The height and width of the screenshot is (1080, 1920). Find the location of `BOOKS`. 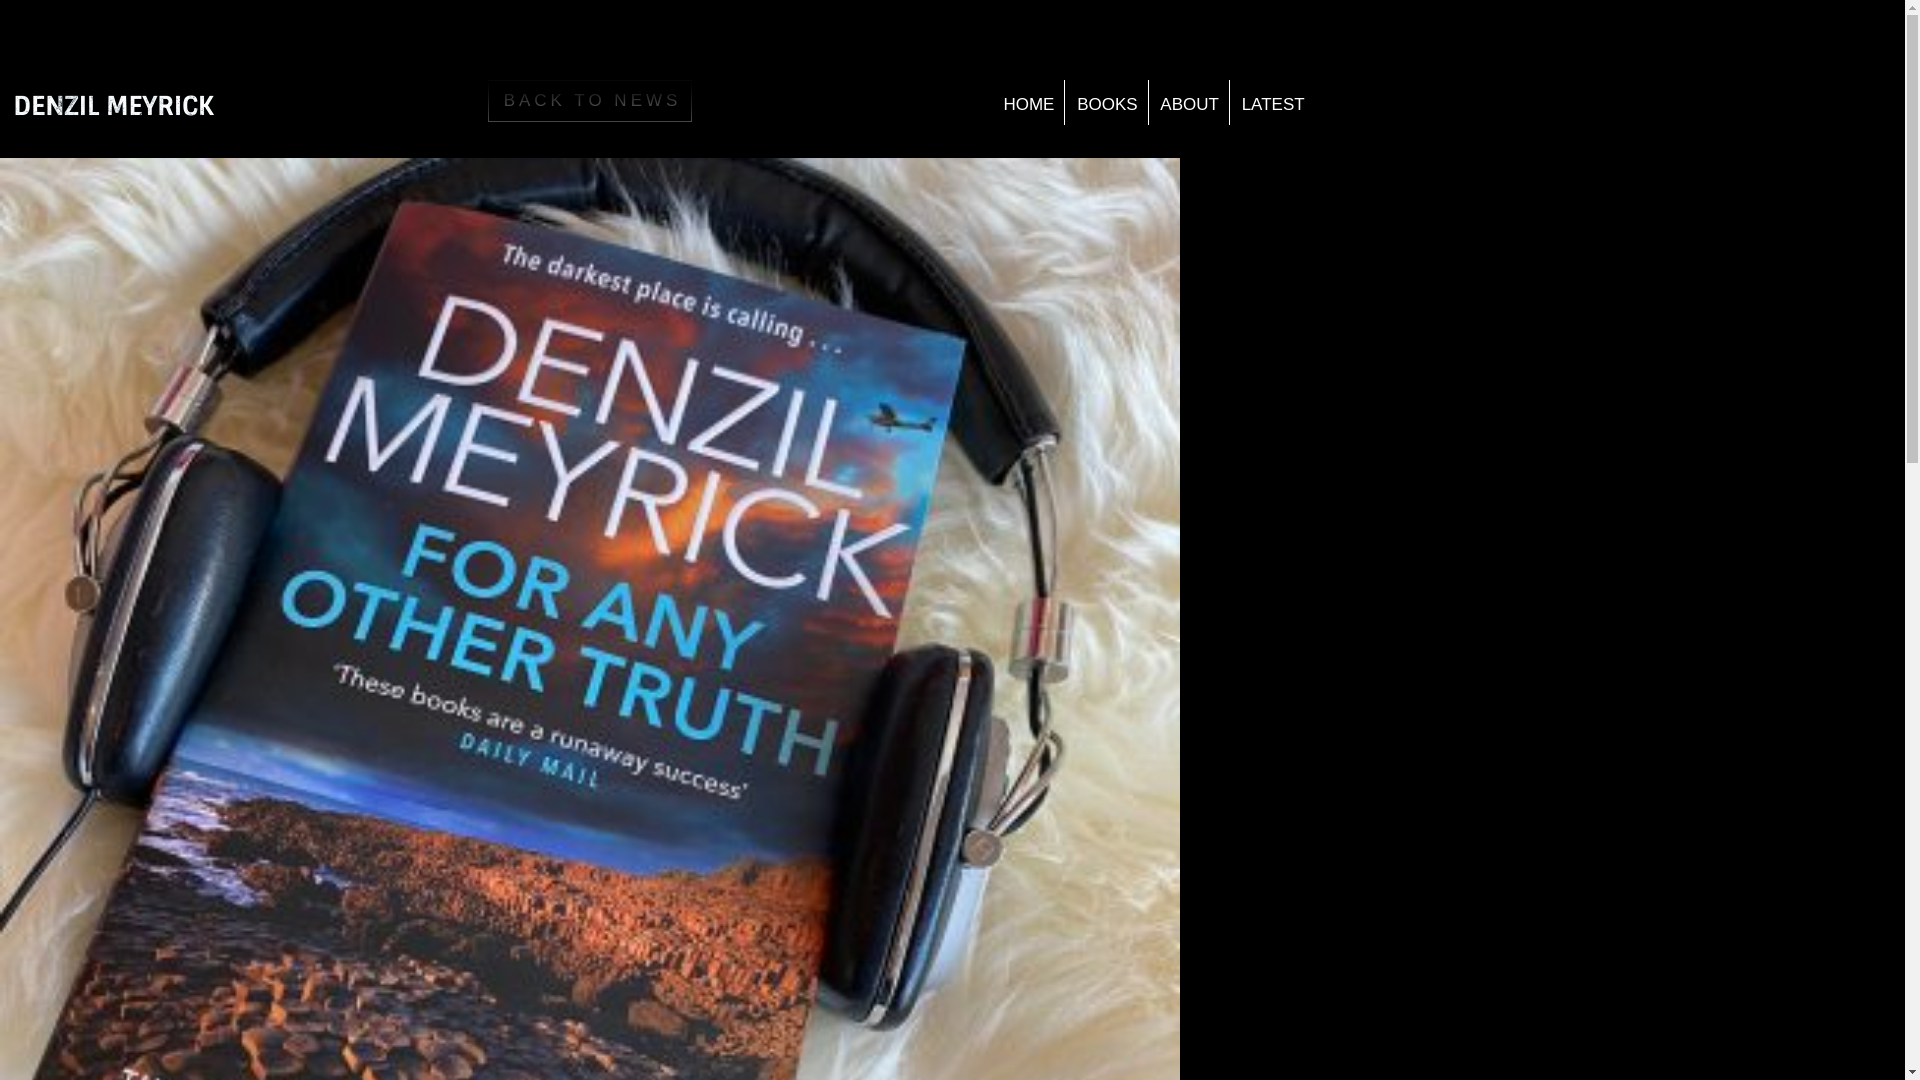

BOOKS is located at coordinates (1108, 102).